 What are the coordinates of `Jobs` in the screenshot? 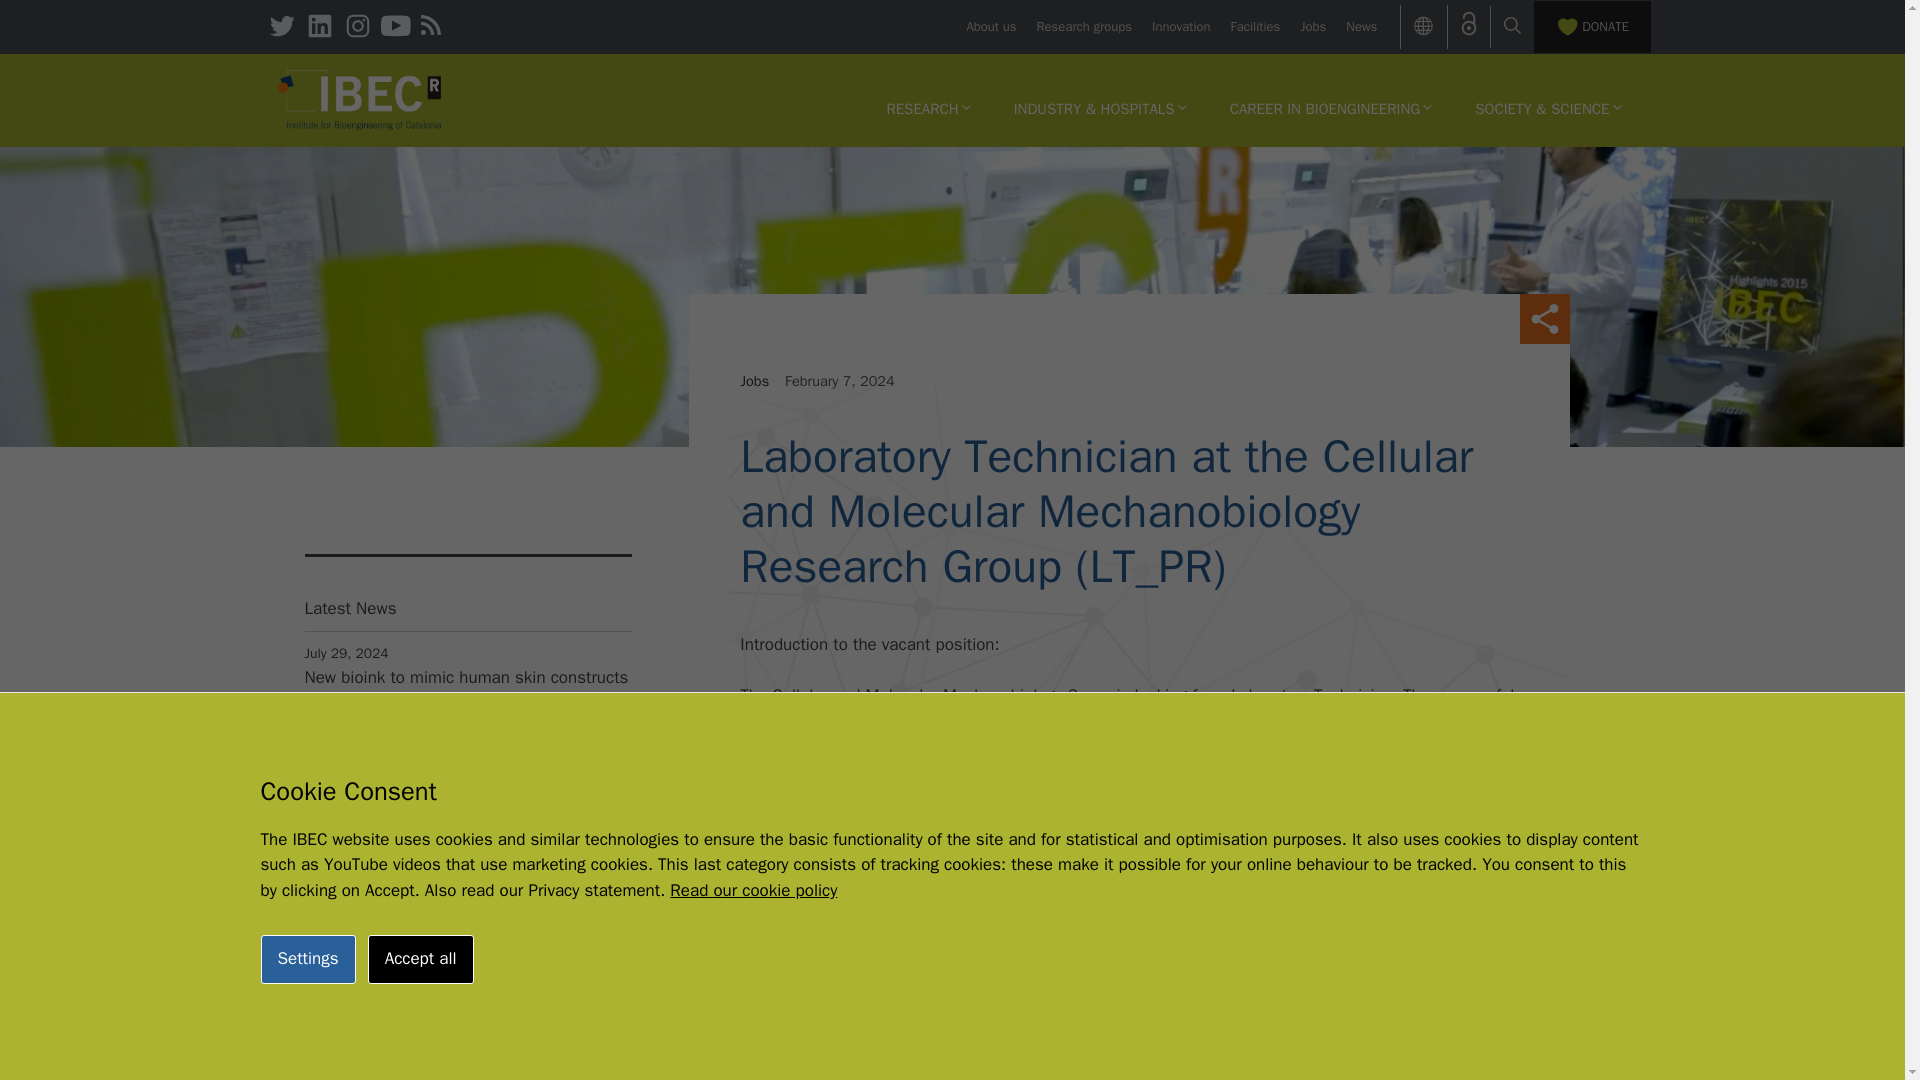 It's located at (1312, 26).